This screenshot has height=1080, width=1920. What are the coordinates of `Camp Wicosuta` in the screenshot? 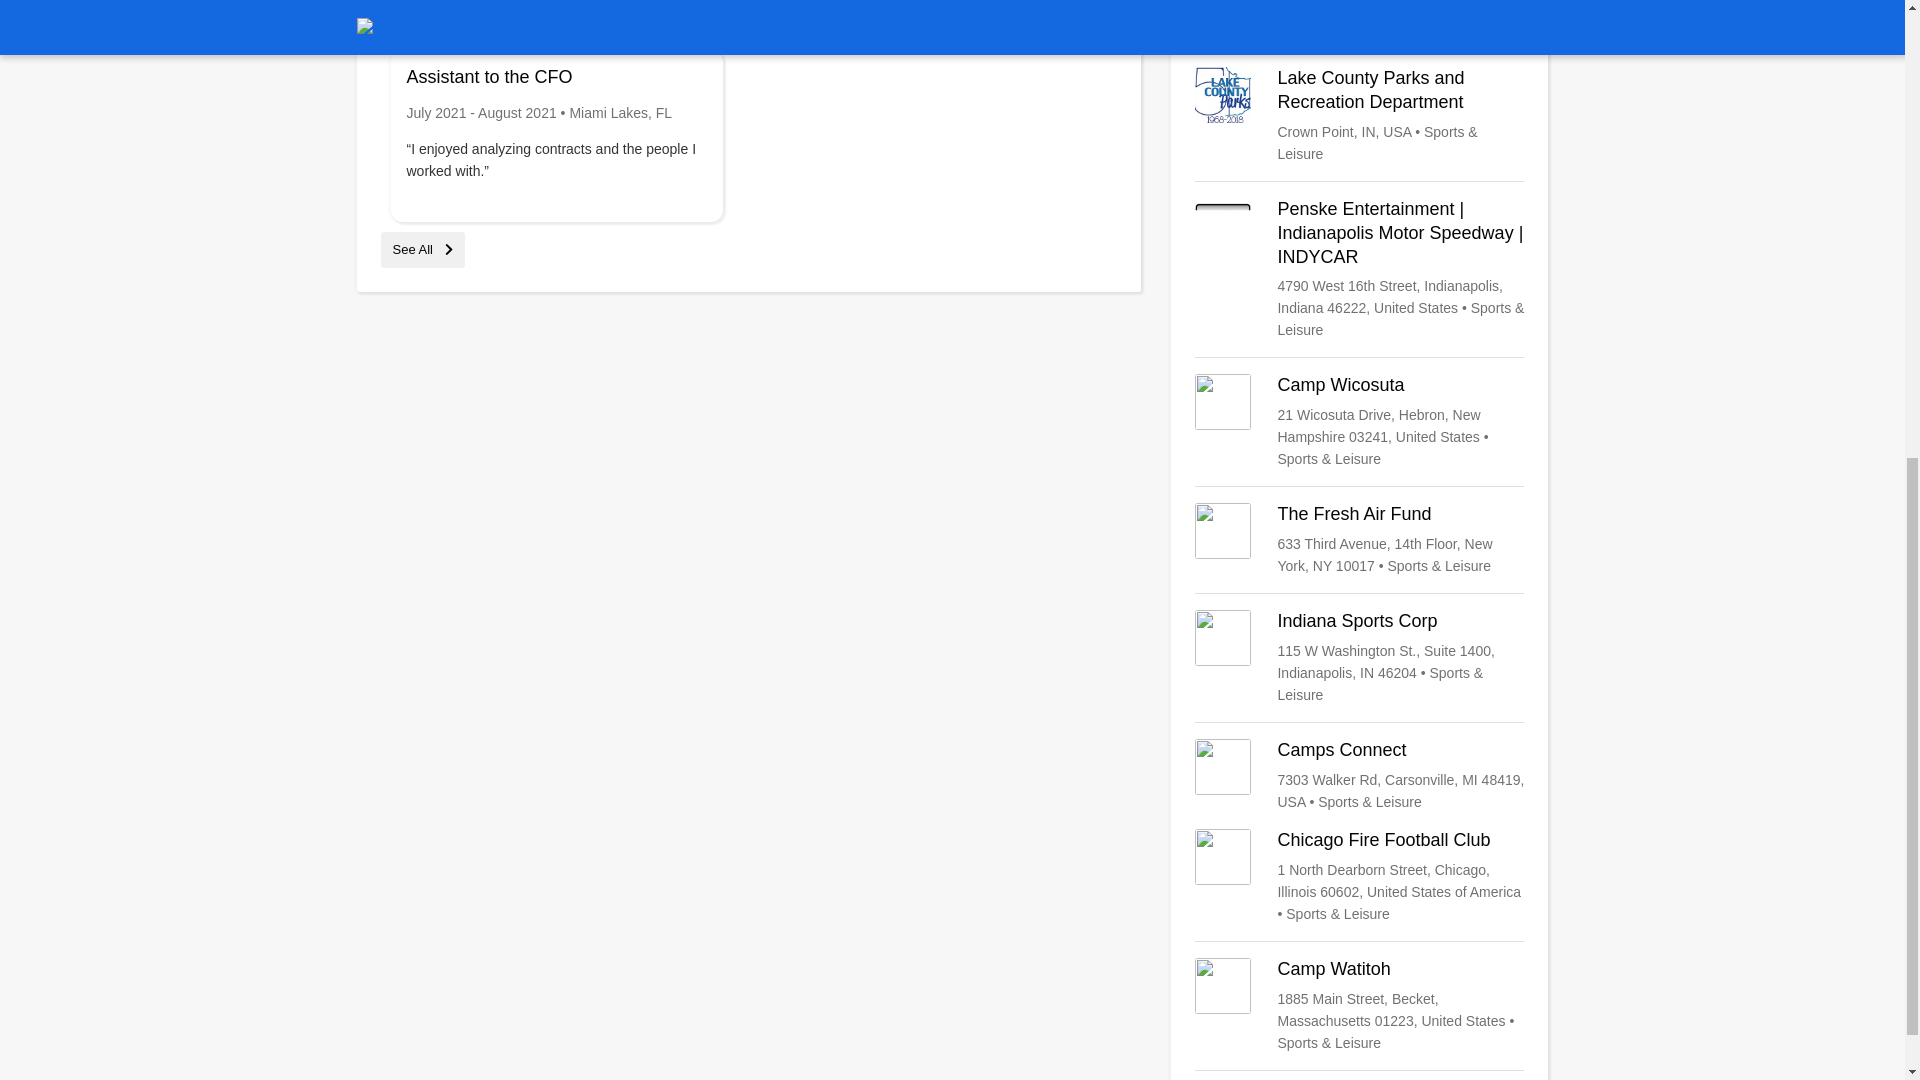 It's located at (1359, 421).